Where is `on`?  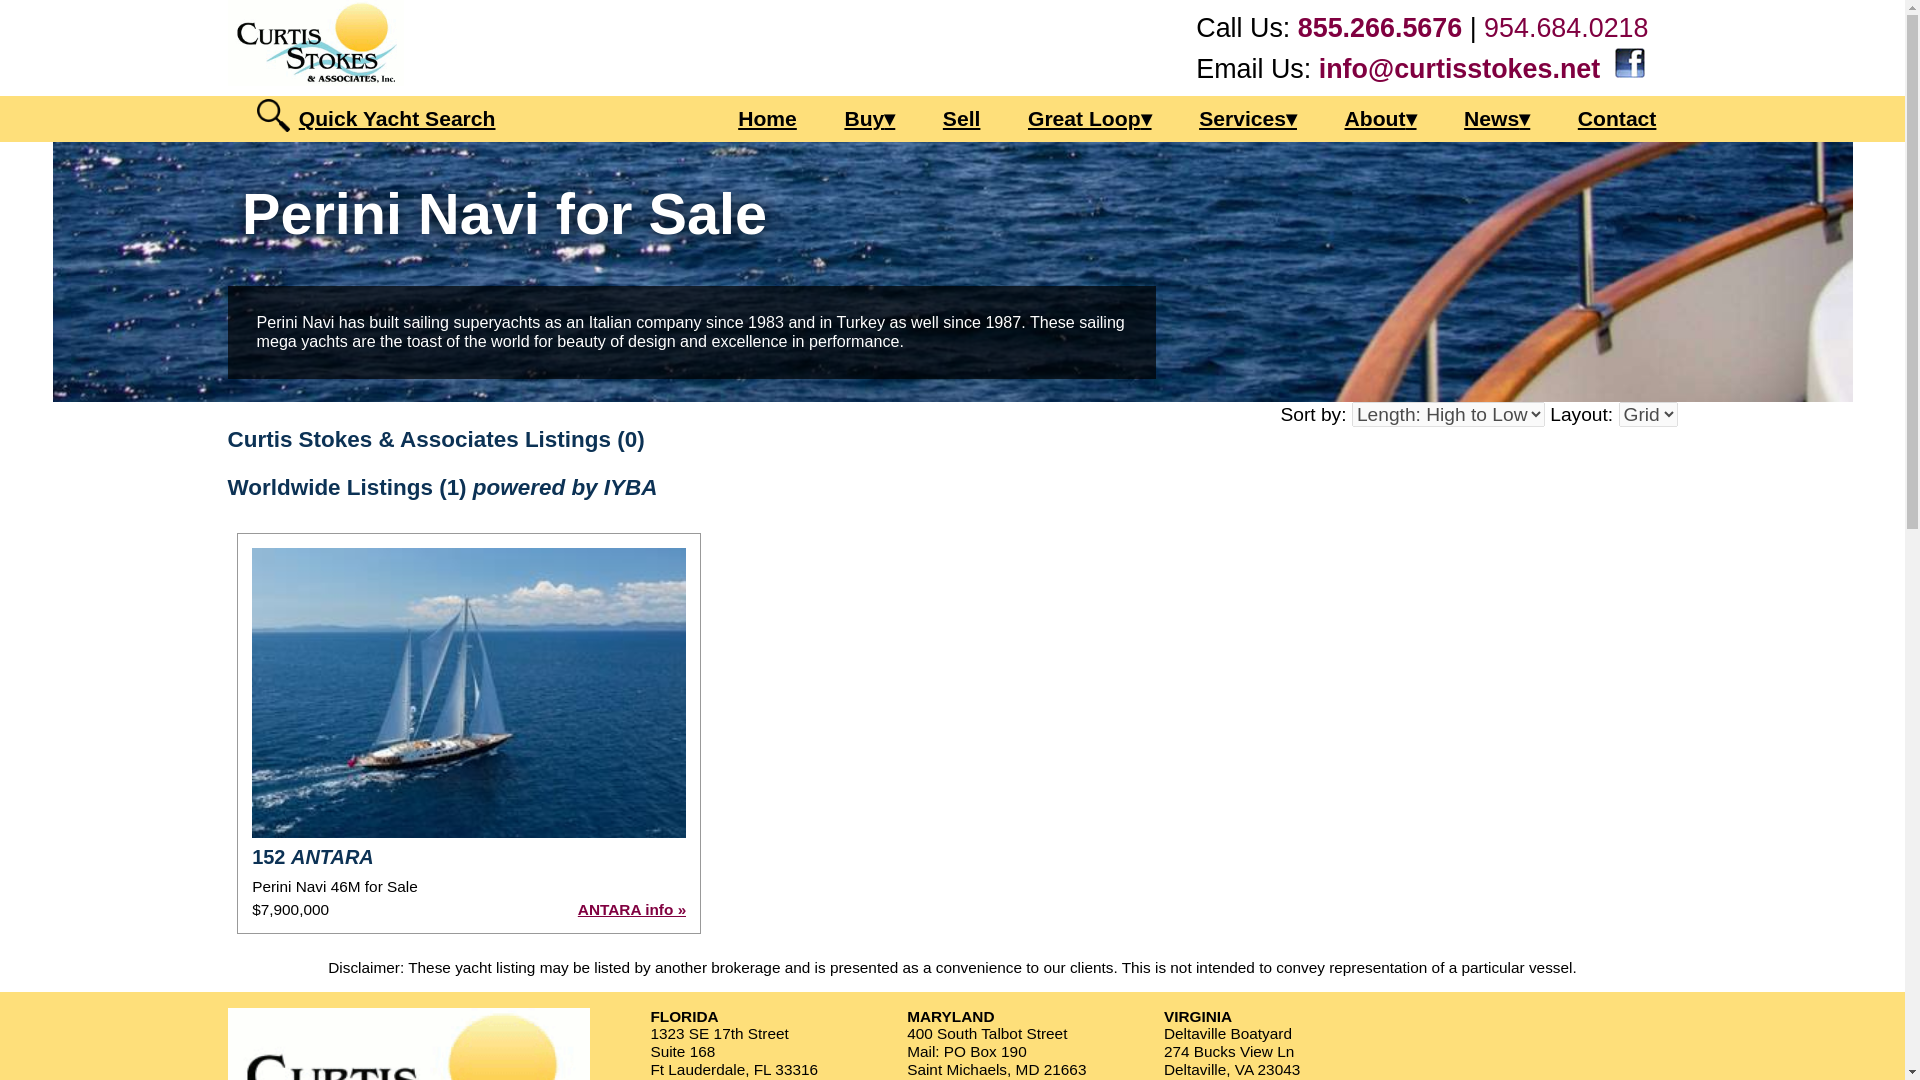 on is located at coordinates (1684, 102).